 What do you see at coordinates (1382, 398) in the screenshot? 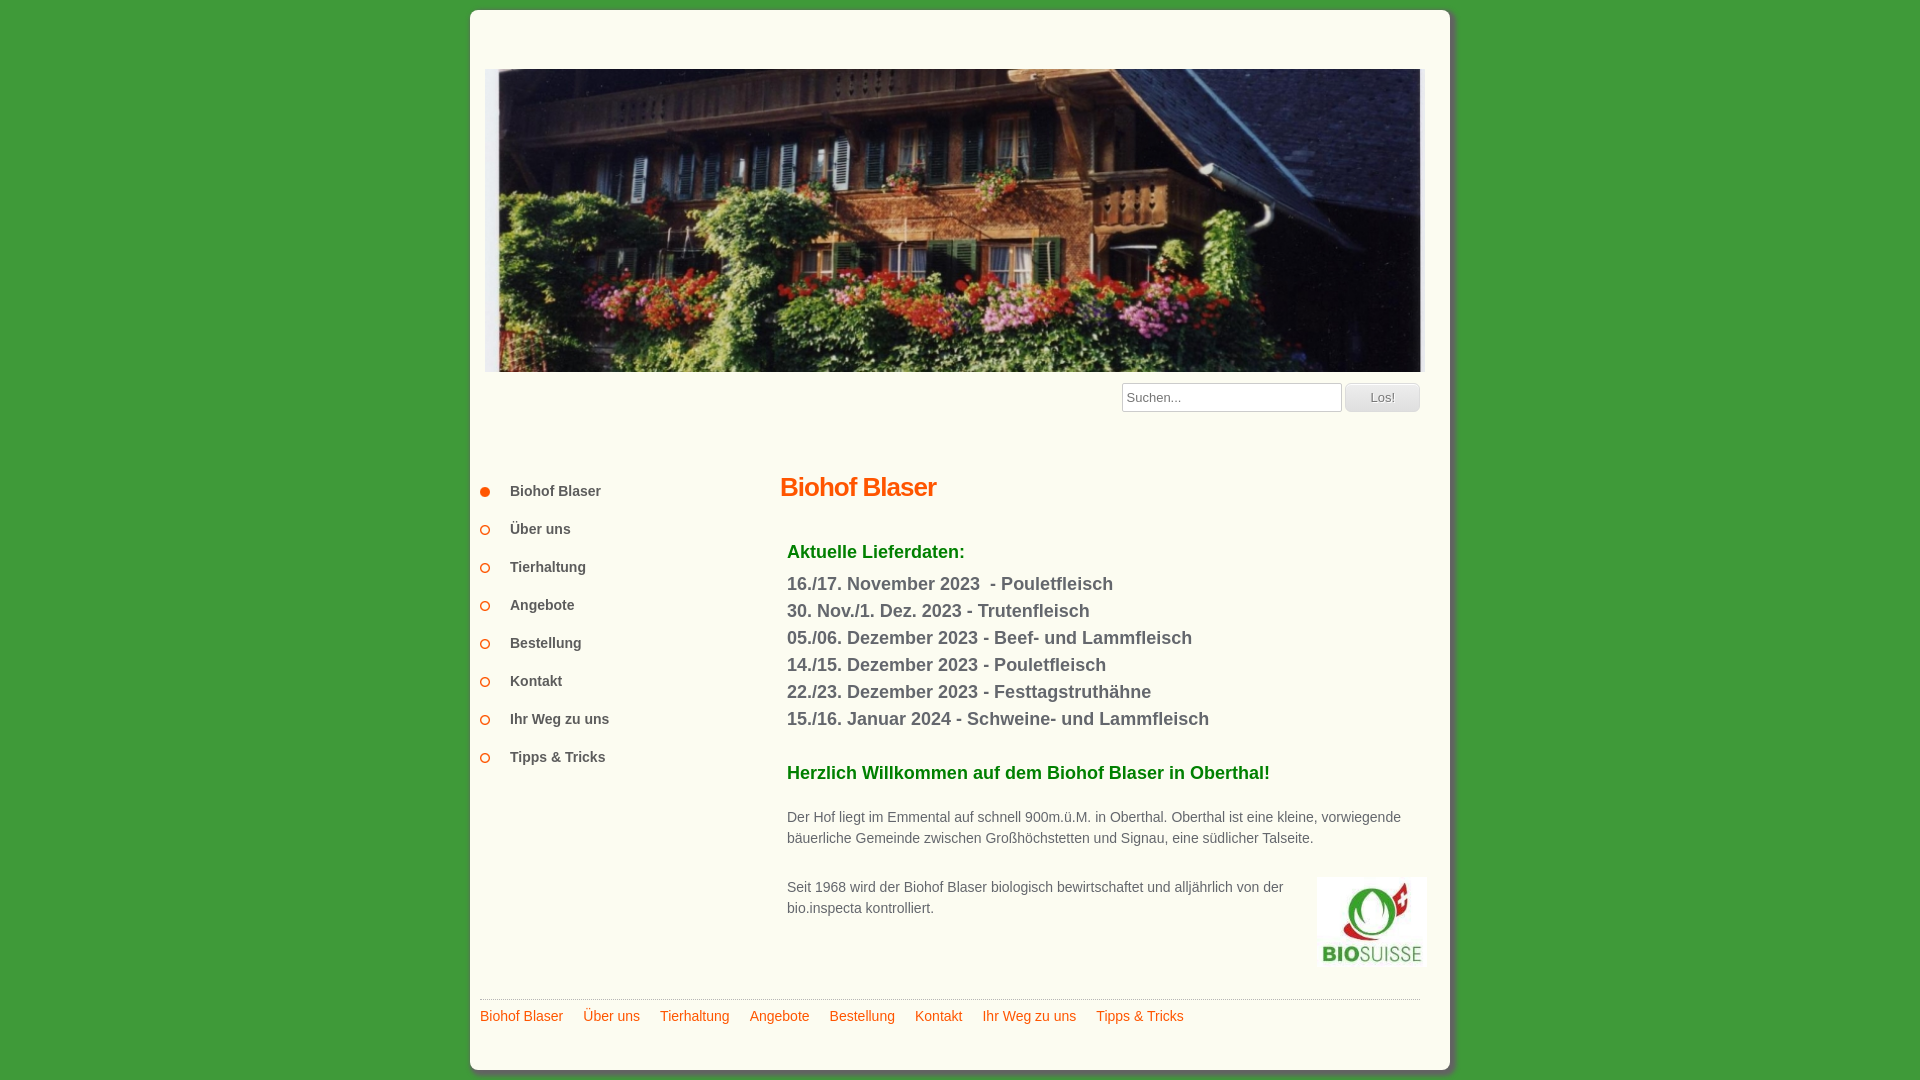
I see `Los!` at bounding box center [1382, 398].